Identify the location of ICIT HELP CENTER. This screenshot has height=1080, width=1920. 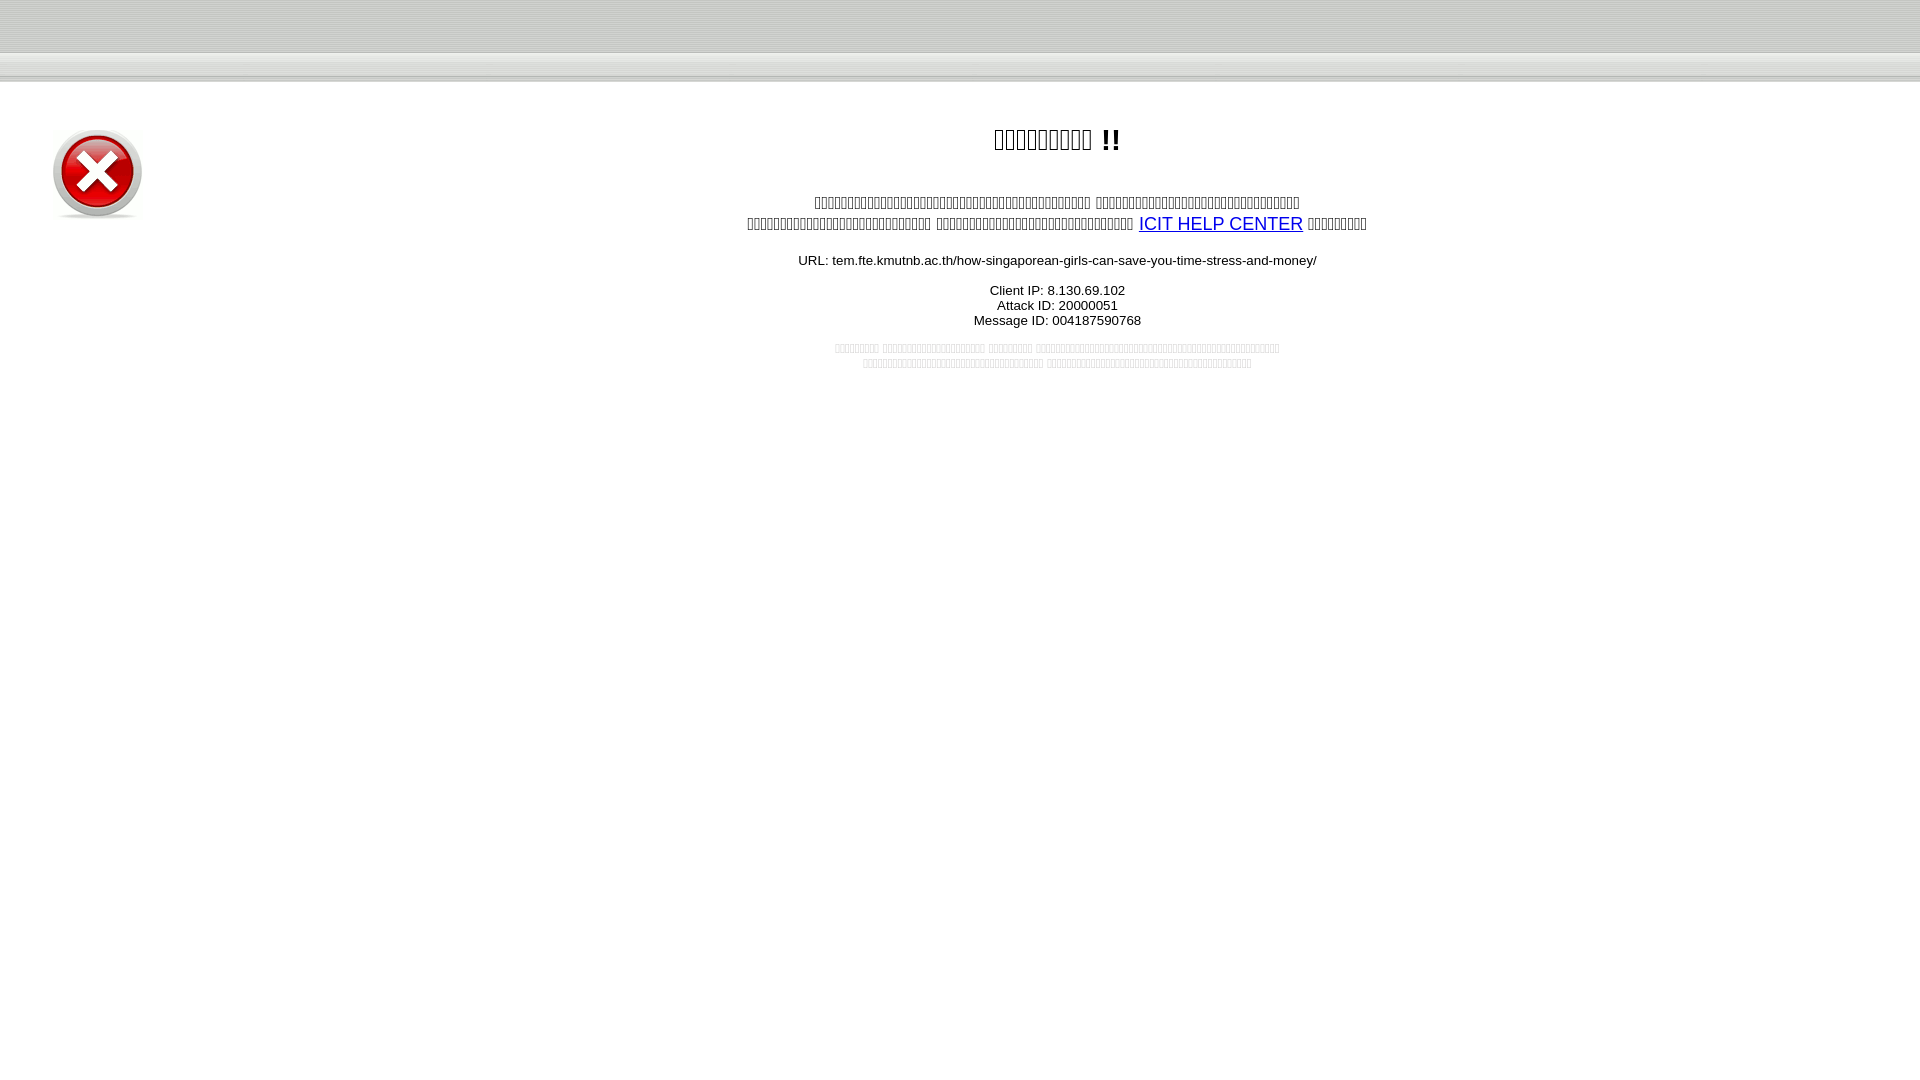
(1220, 224).